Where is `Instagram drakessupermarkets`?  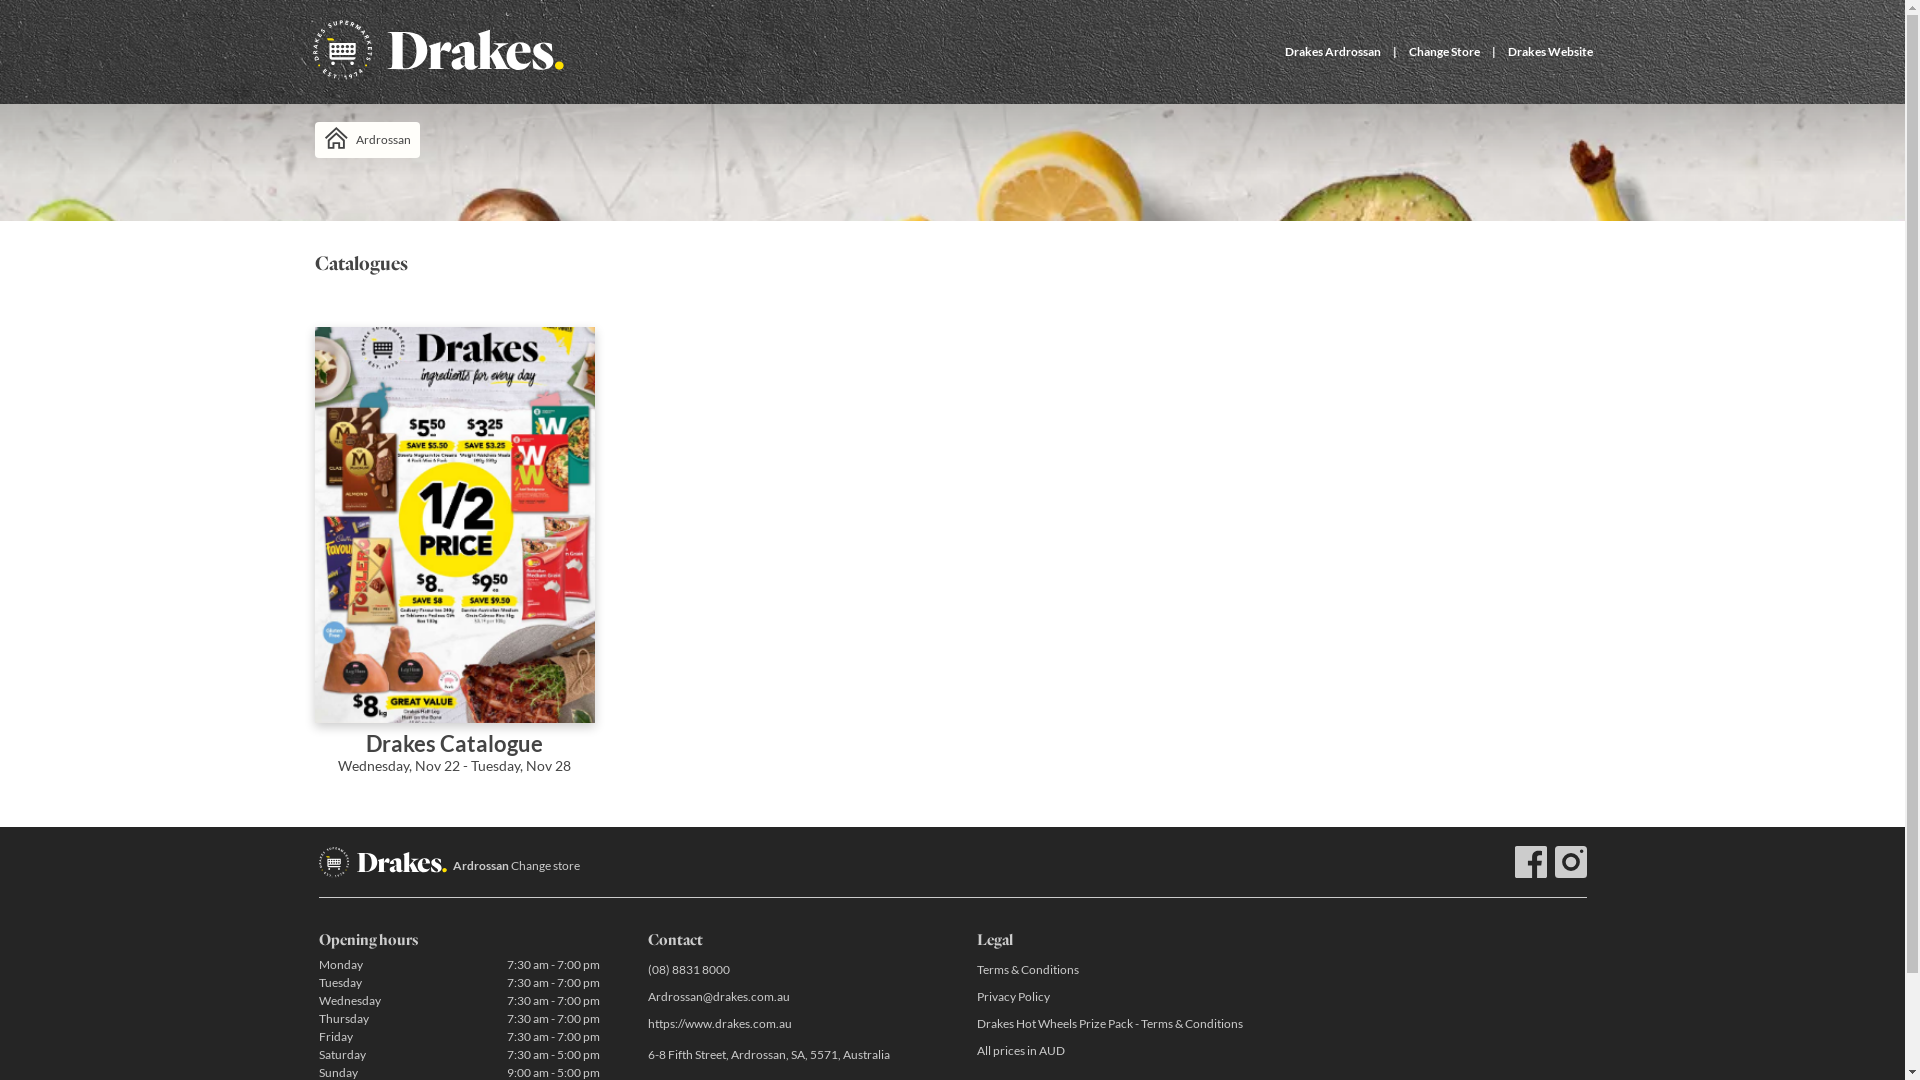 Instagram drakessupermarkets is located at coordinates (1570, 862).